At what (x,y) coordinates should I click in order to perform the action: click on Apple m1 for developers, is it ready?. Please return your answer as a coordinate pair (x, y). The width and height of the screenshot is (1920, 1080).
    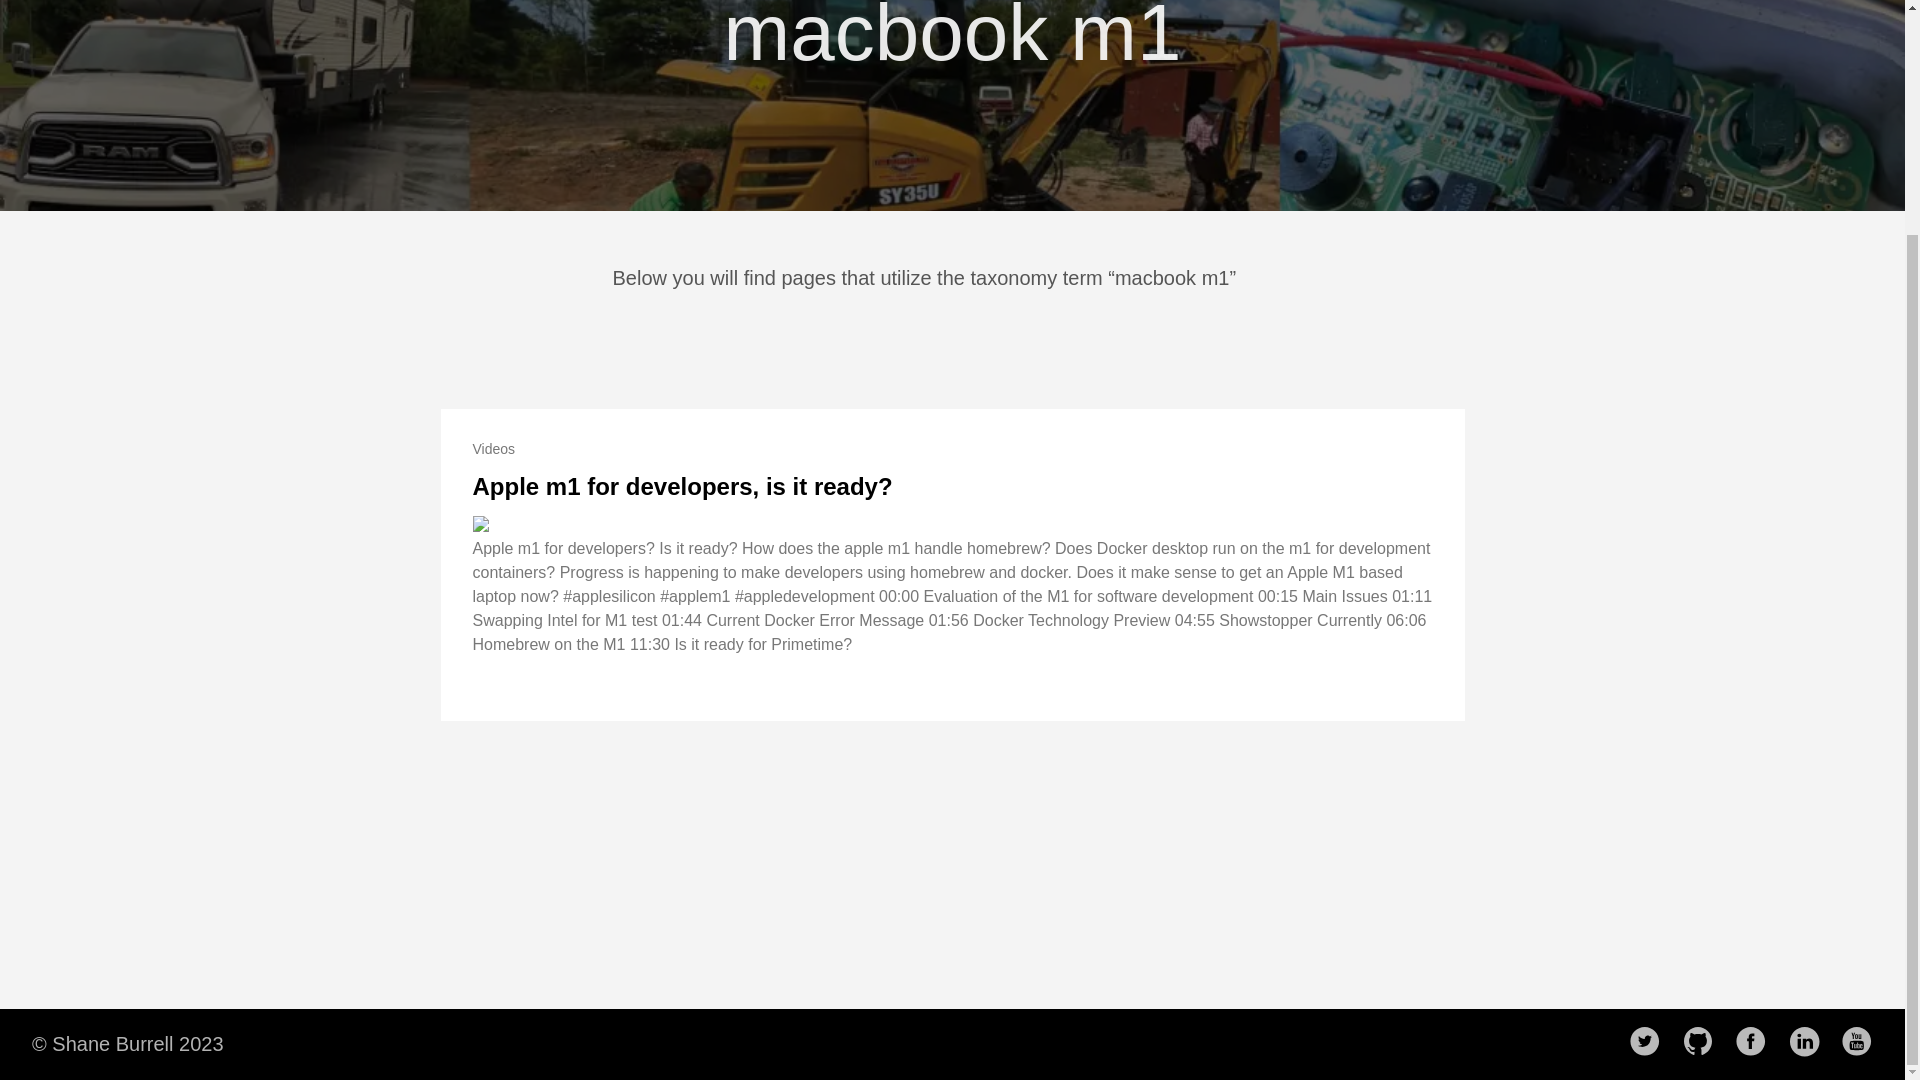
    Looking at the image, I should click on (682, 486).